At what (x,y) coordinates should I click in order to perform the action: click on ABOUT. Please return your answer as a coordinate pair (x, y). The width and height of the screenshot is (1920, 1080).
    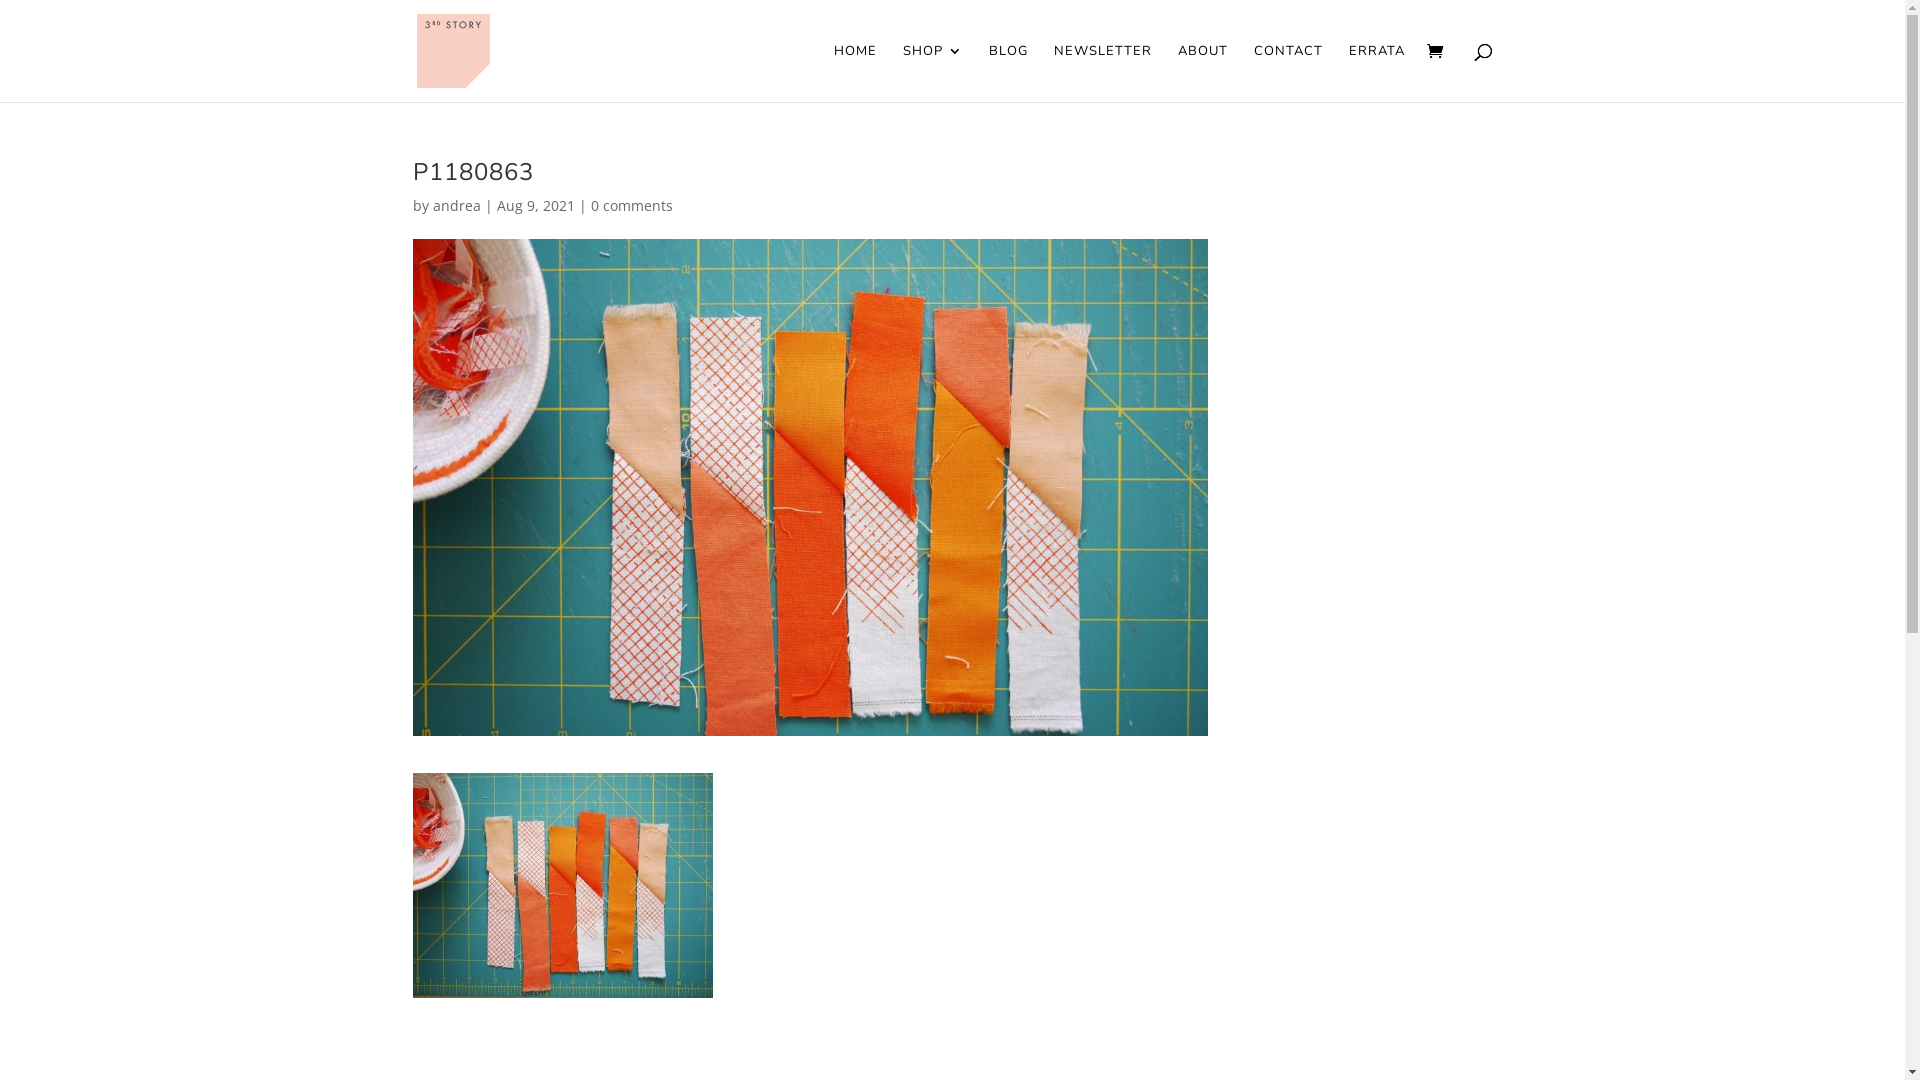
    Looking at the image, I should click on (1203, 73).